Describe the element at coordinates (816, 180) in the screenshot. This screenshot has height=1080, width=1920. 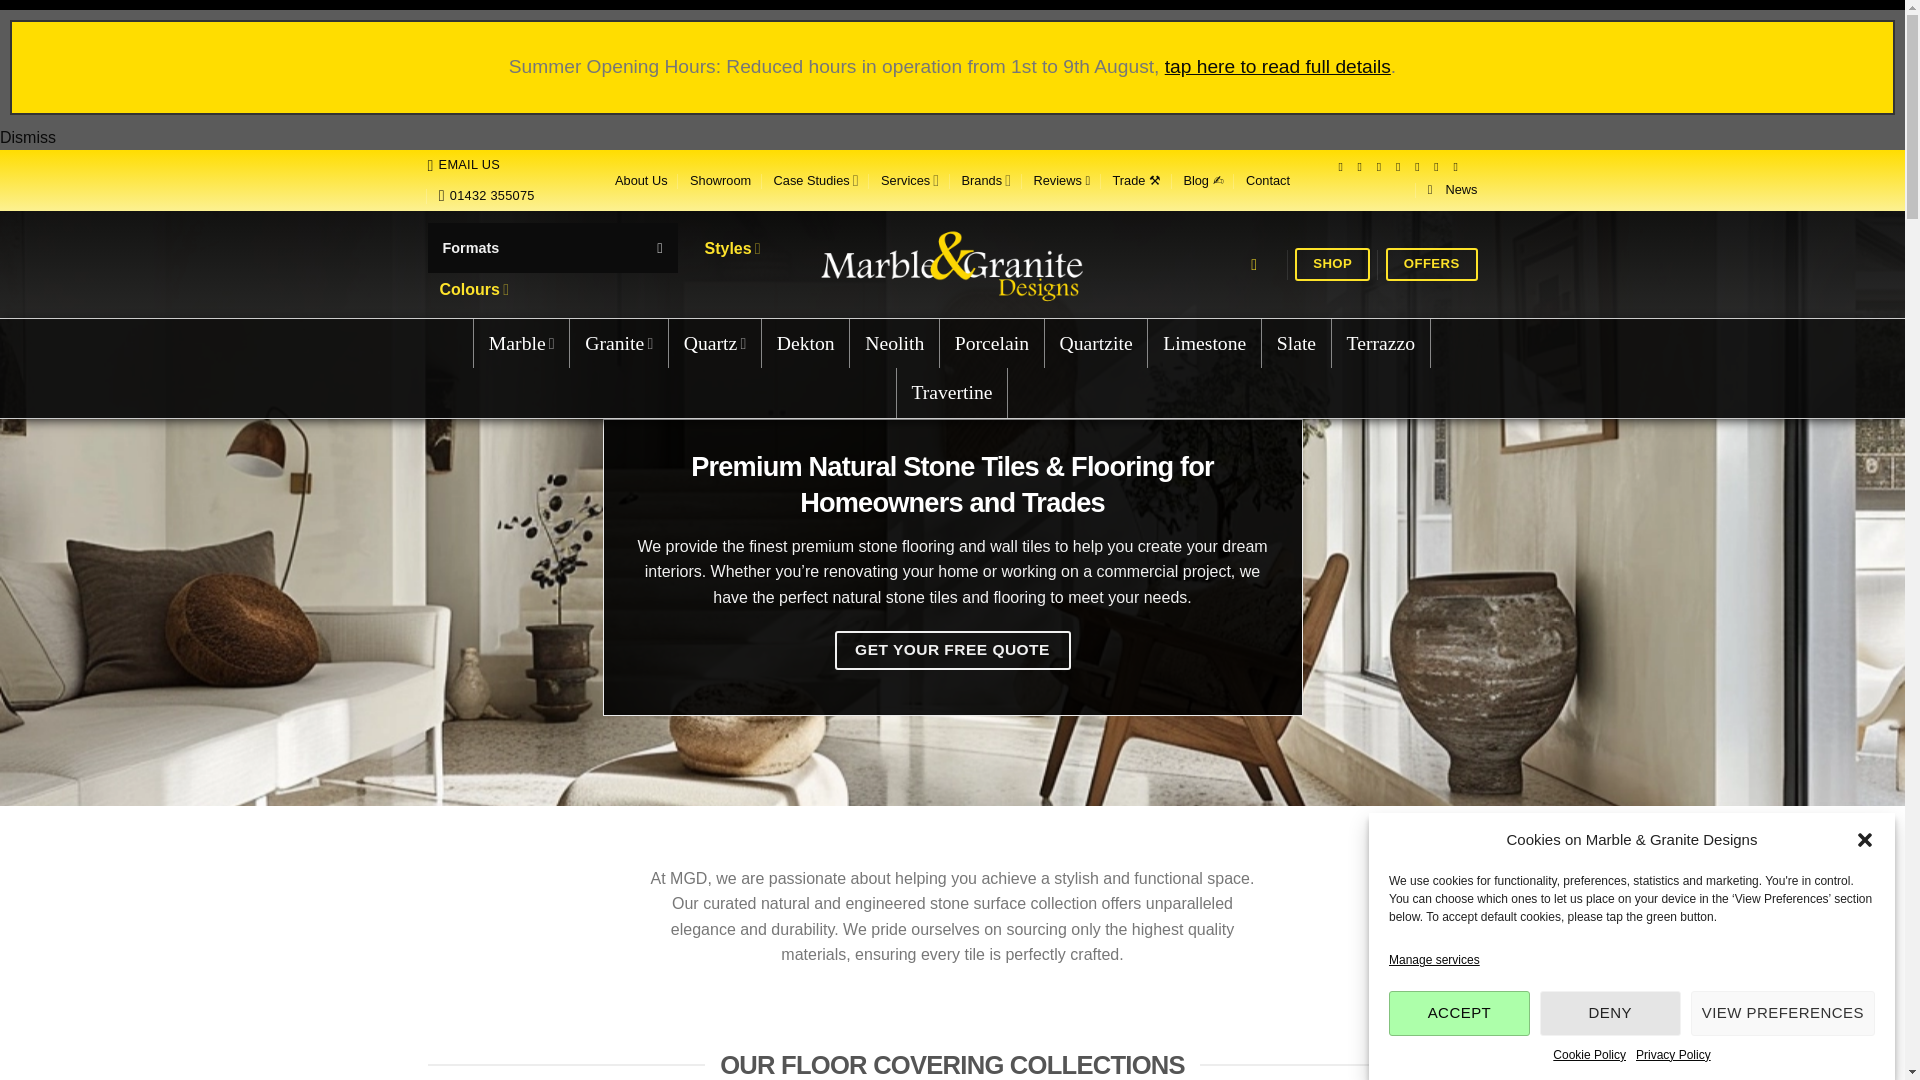
I see `Case Studies` at that location.